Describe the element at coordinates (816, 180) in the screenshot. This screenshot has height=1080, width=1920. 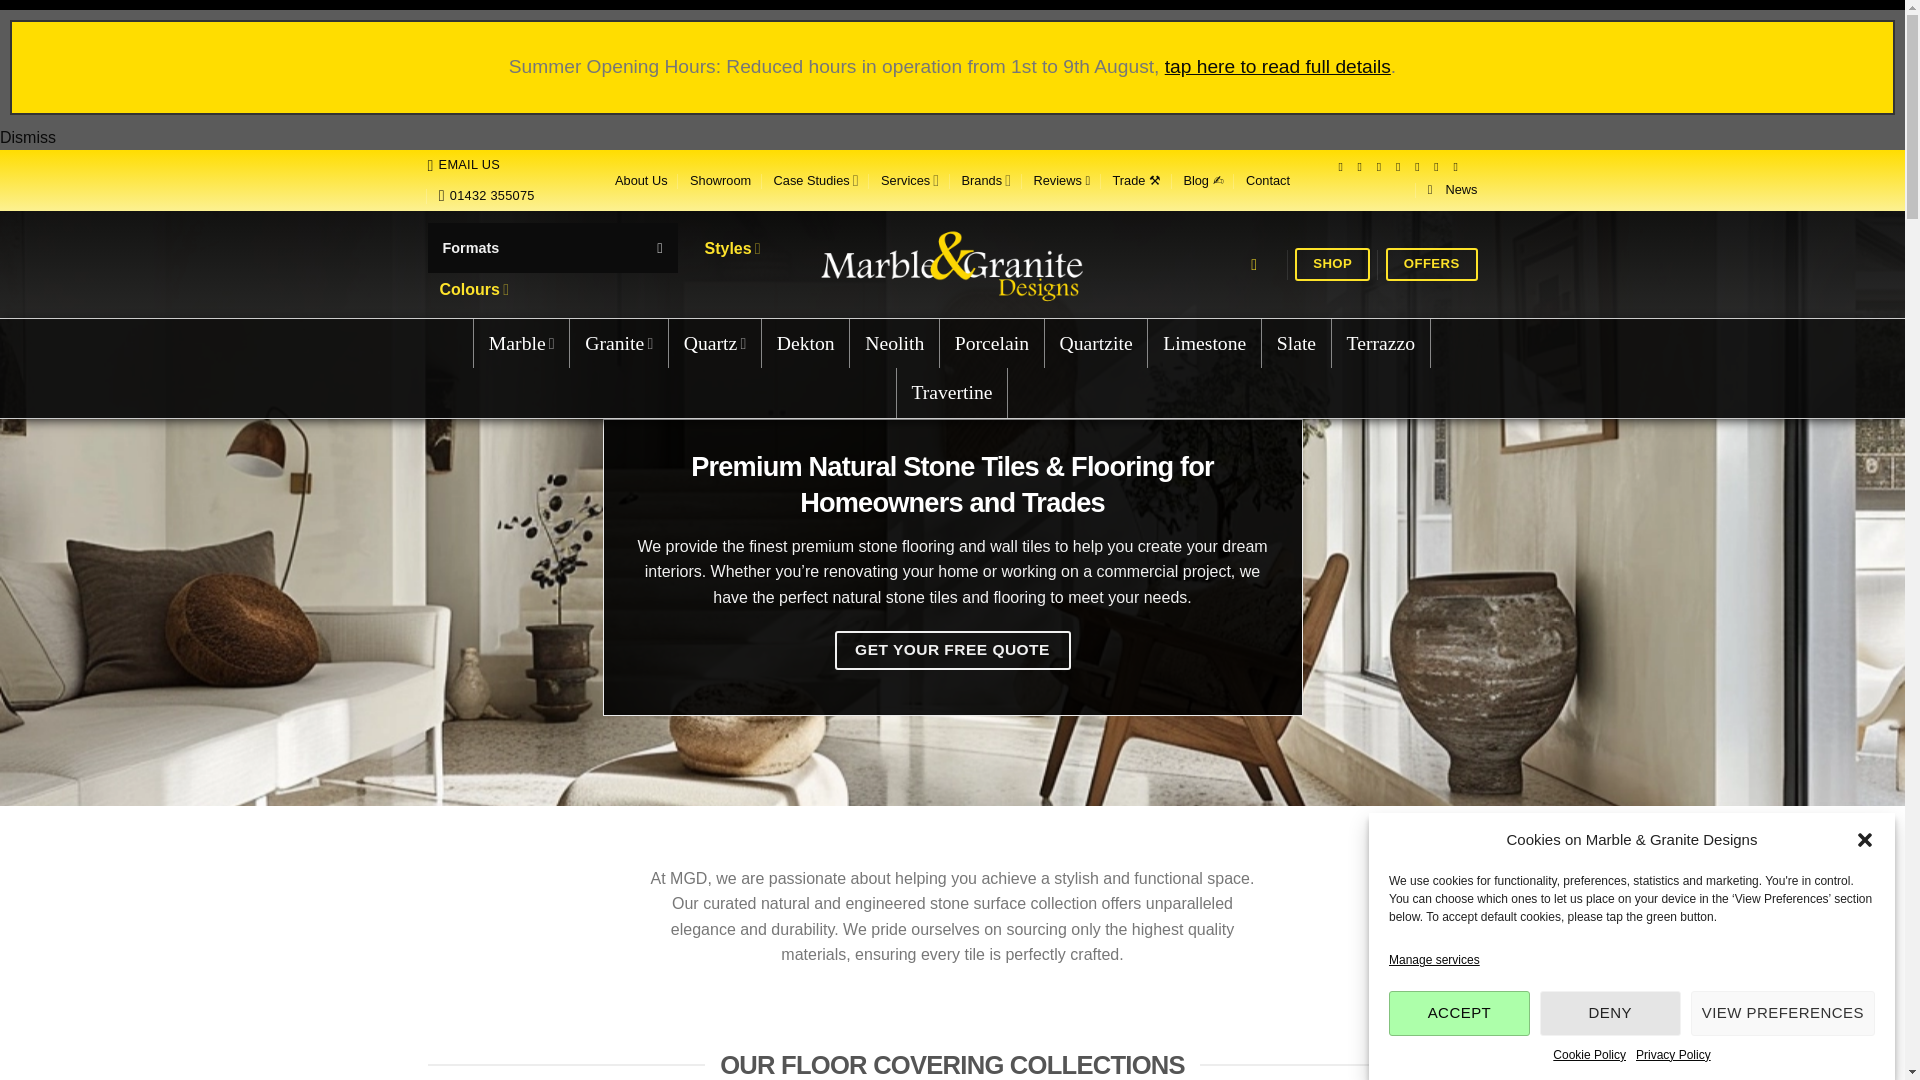
I see `Case Studies` at that location.